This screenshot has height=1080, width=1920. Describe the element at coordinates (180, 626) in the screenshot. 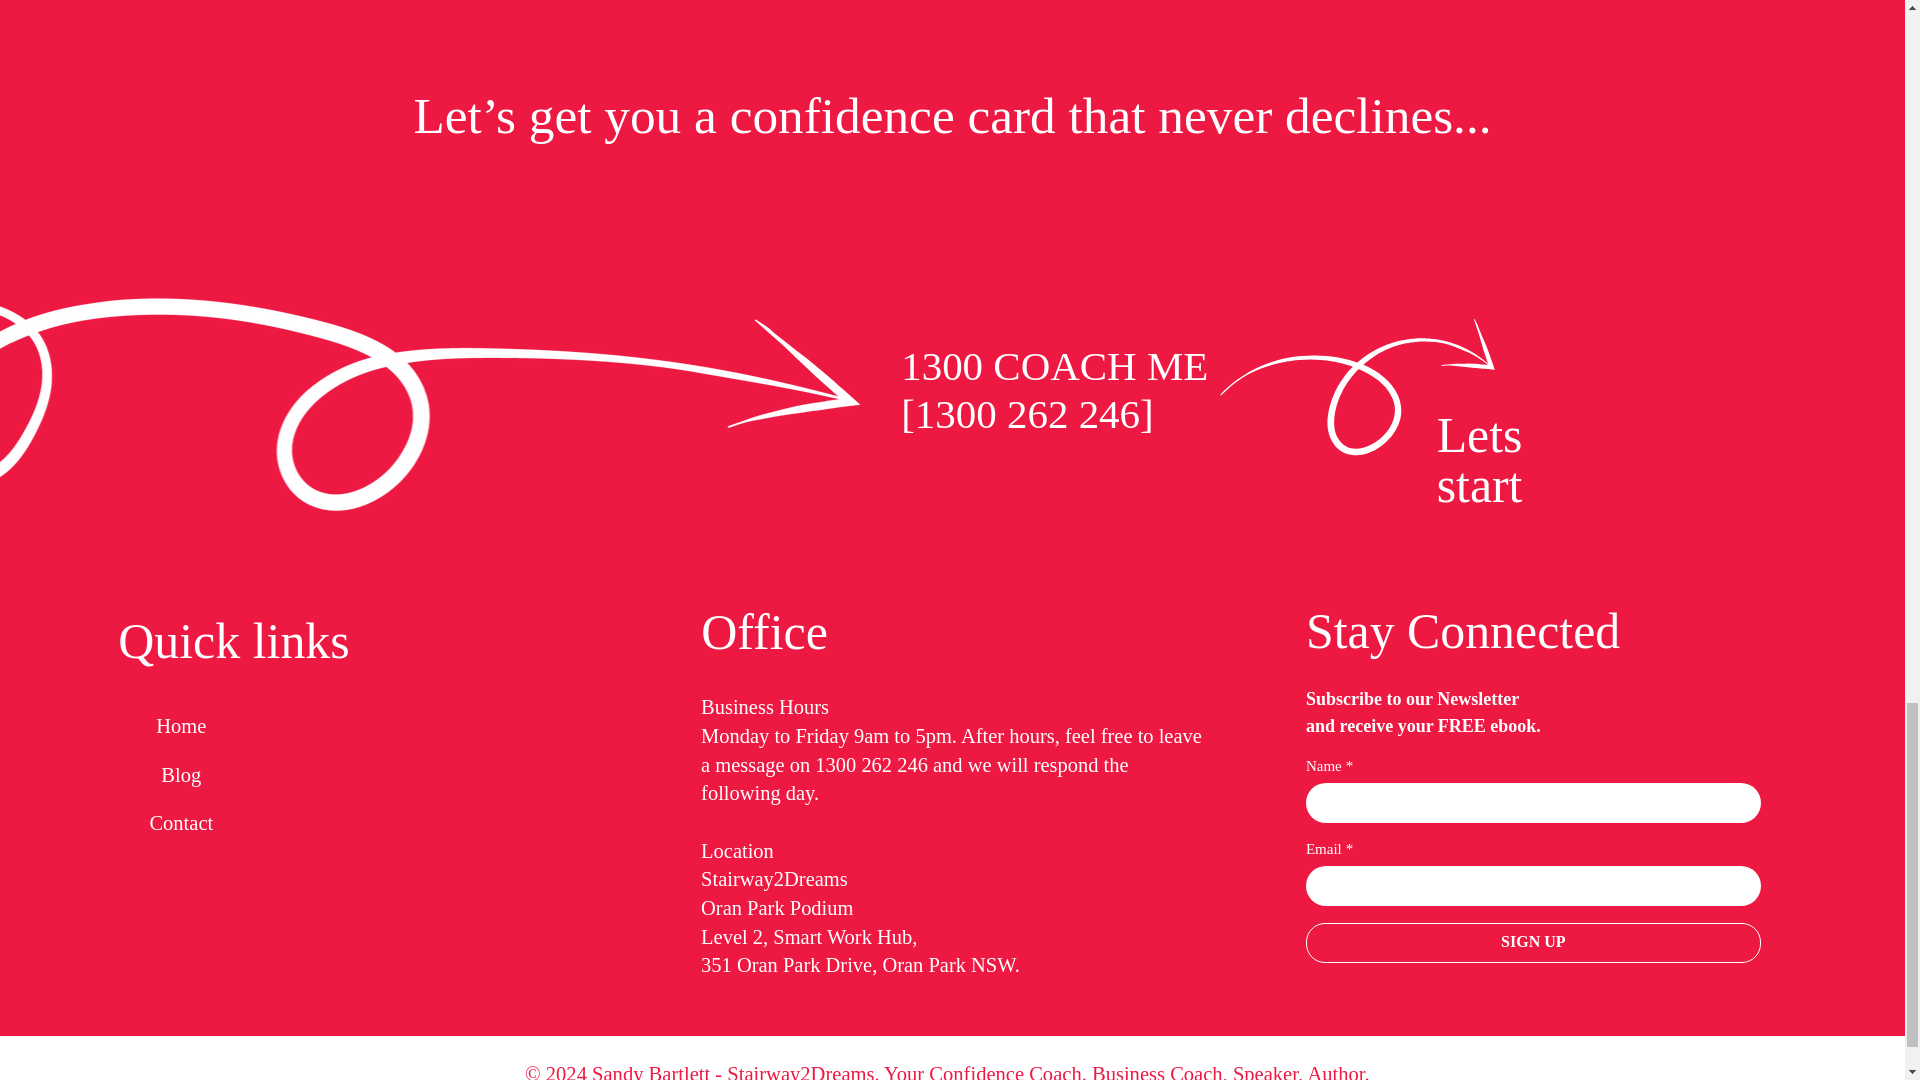

I see `Home` at that location.